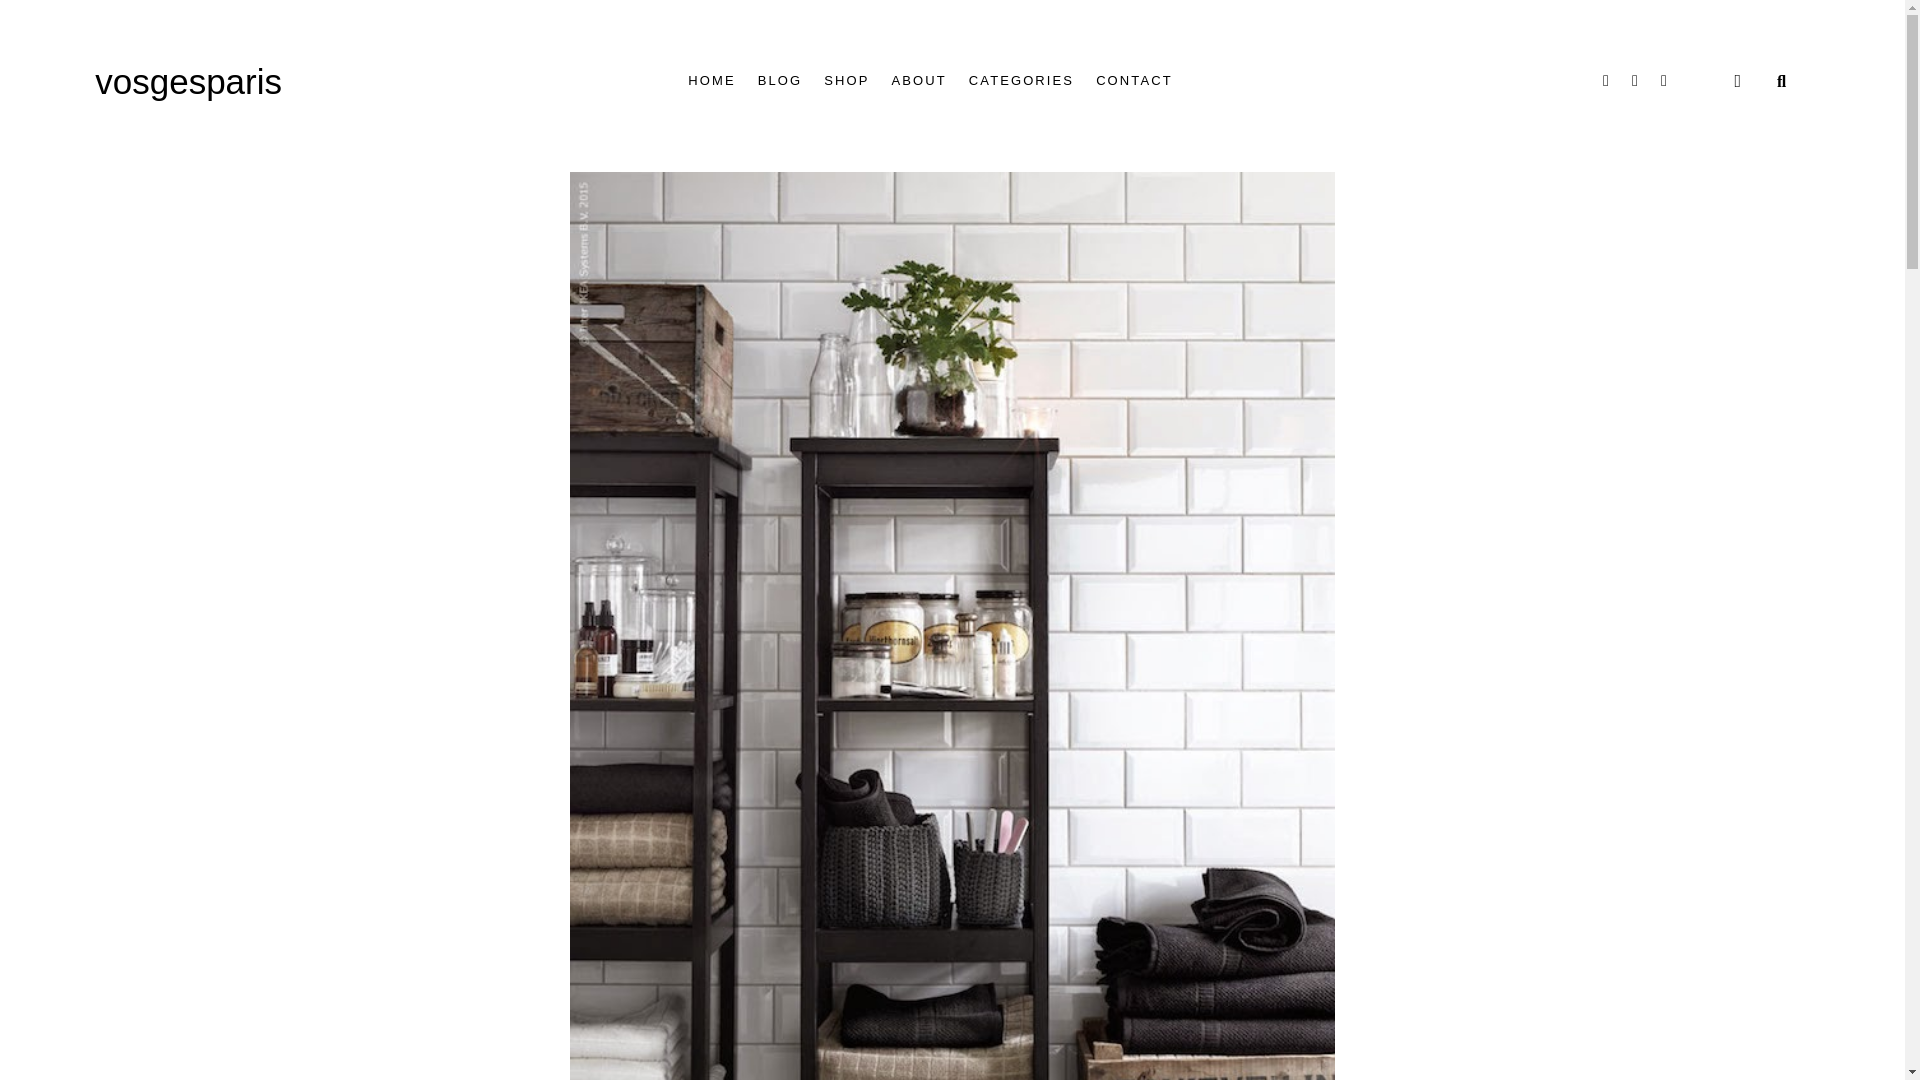  I want to click on ABOUT, so click(919, 80).